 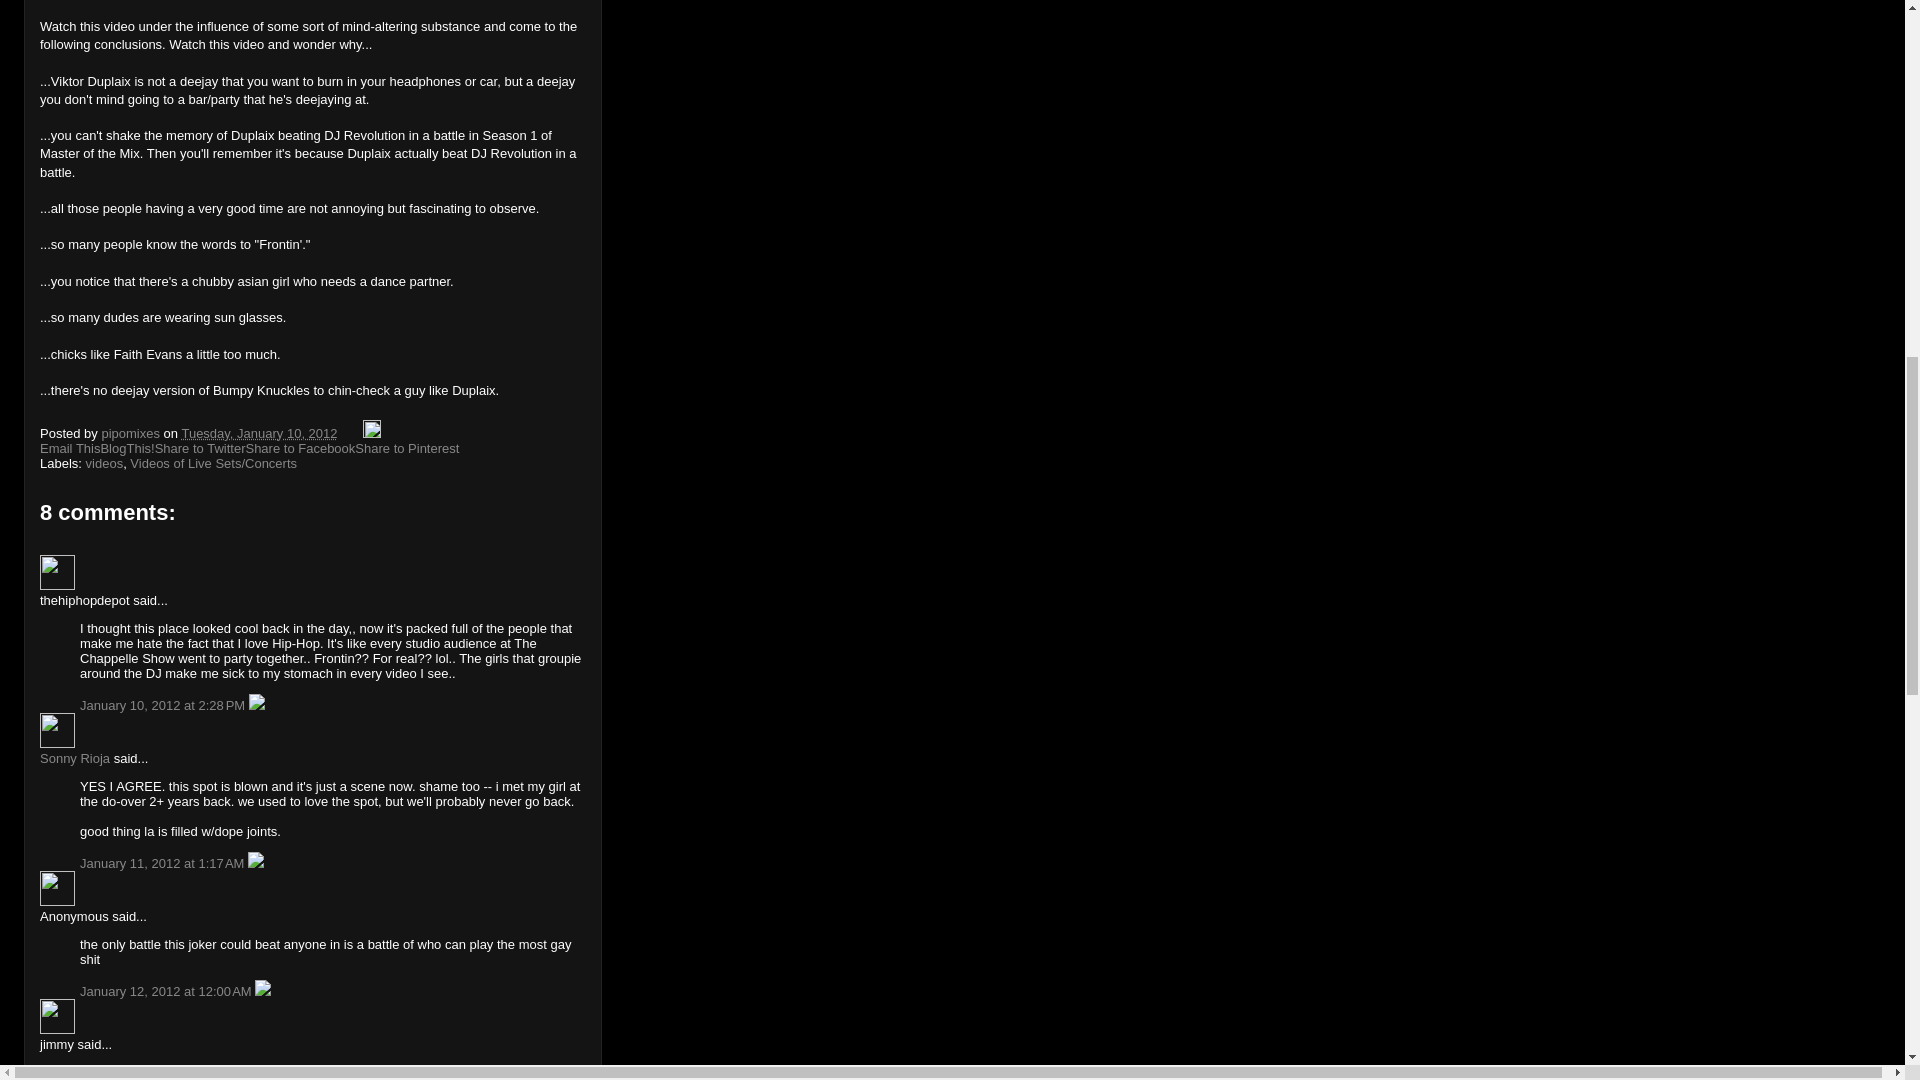 I want to click on Share to Pinterest, so click(x=406, y=448).